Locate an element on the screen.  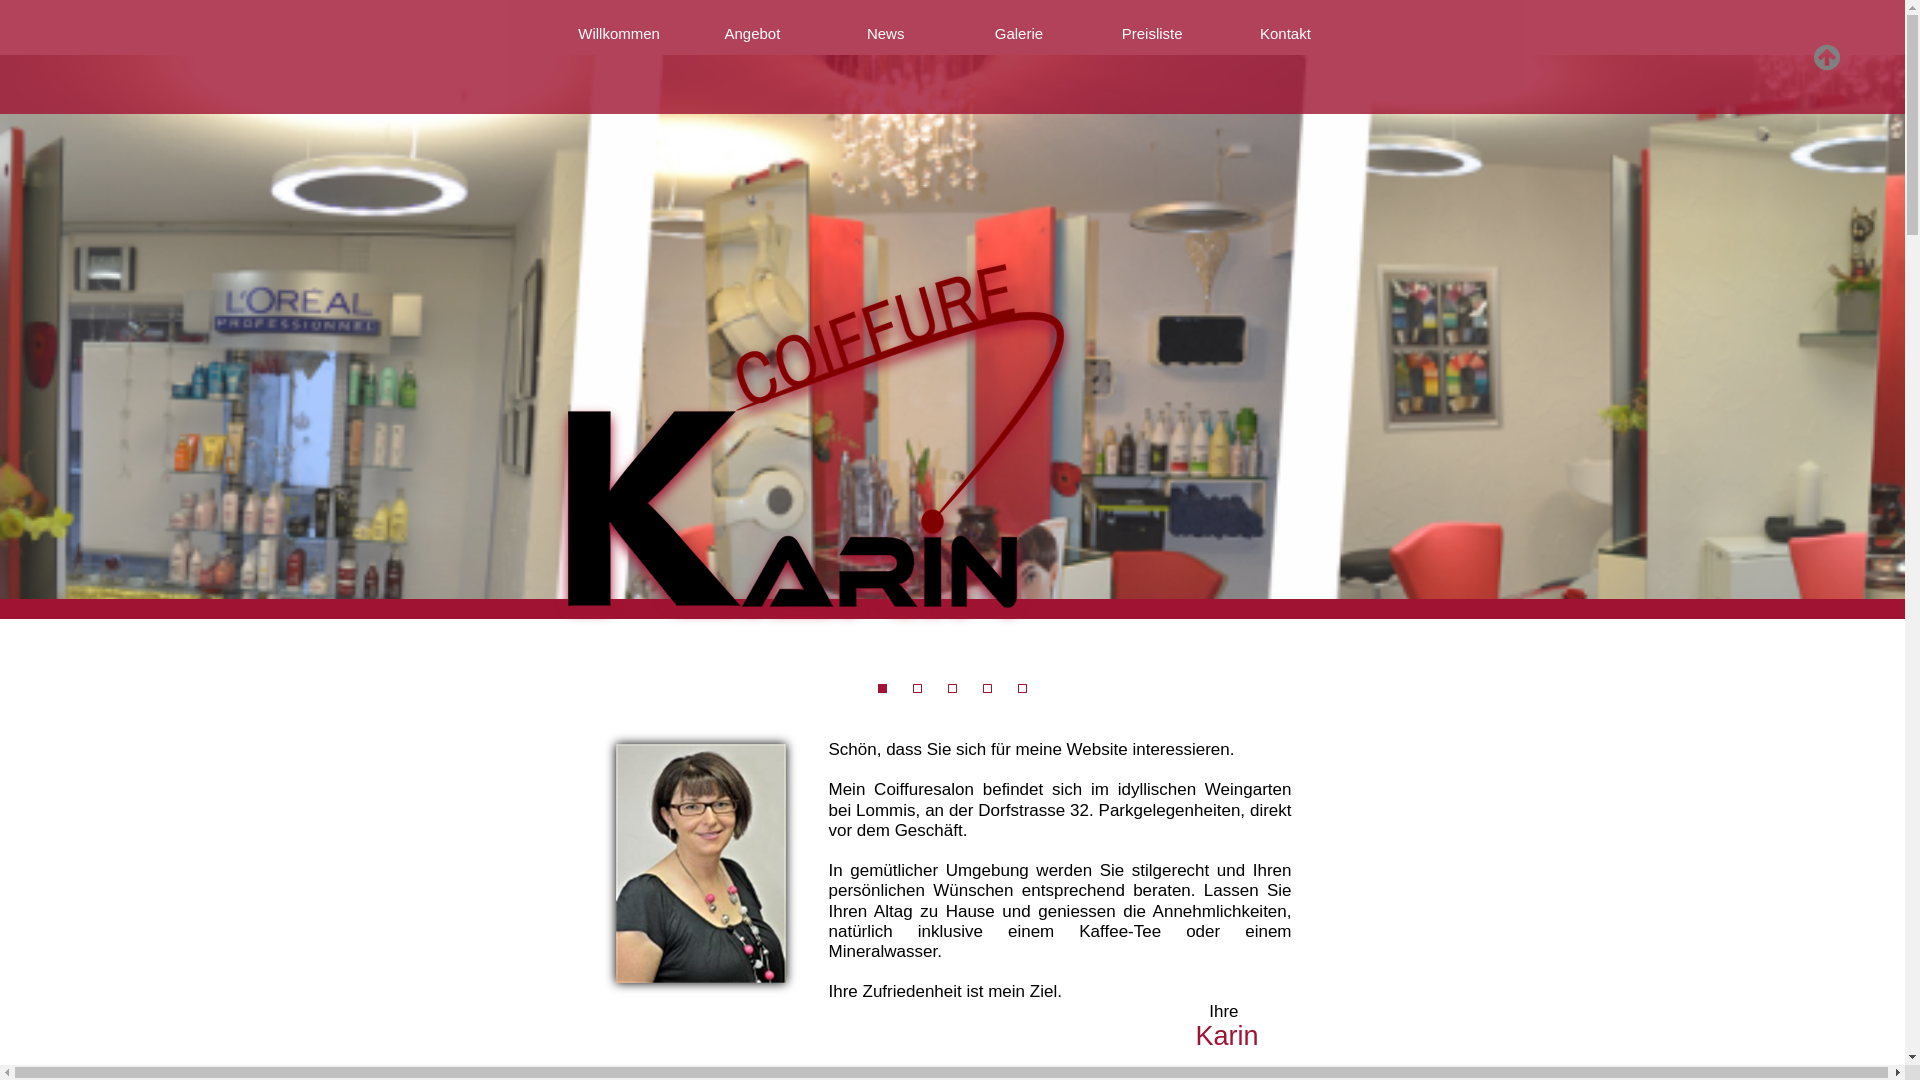
Willkommen is located at coordinates (618, 34).